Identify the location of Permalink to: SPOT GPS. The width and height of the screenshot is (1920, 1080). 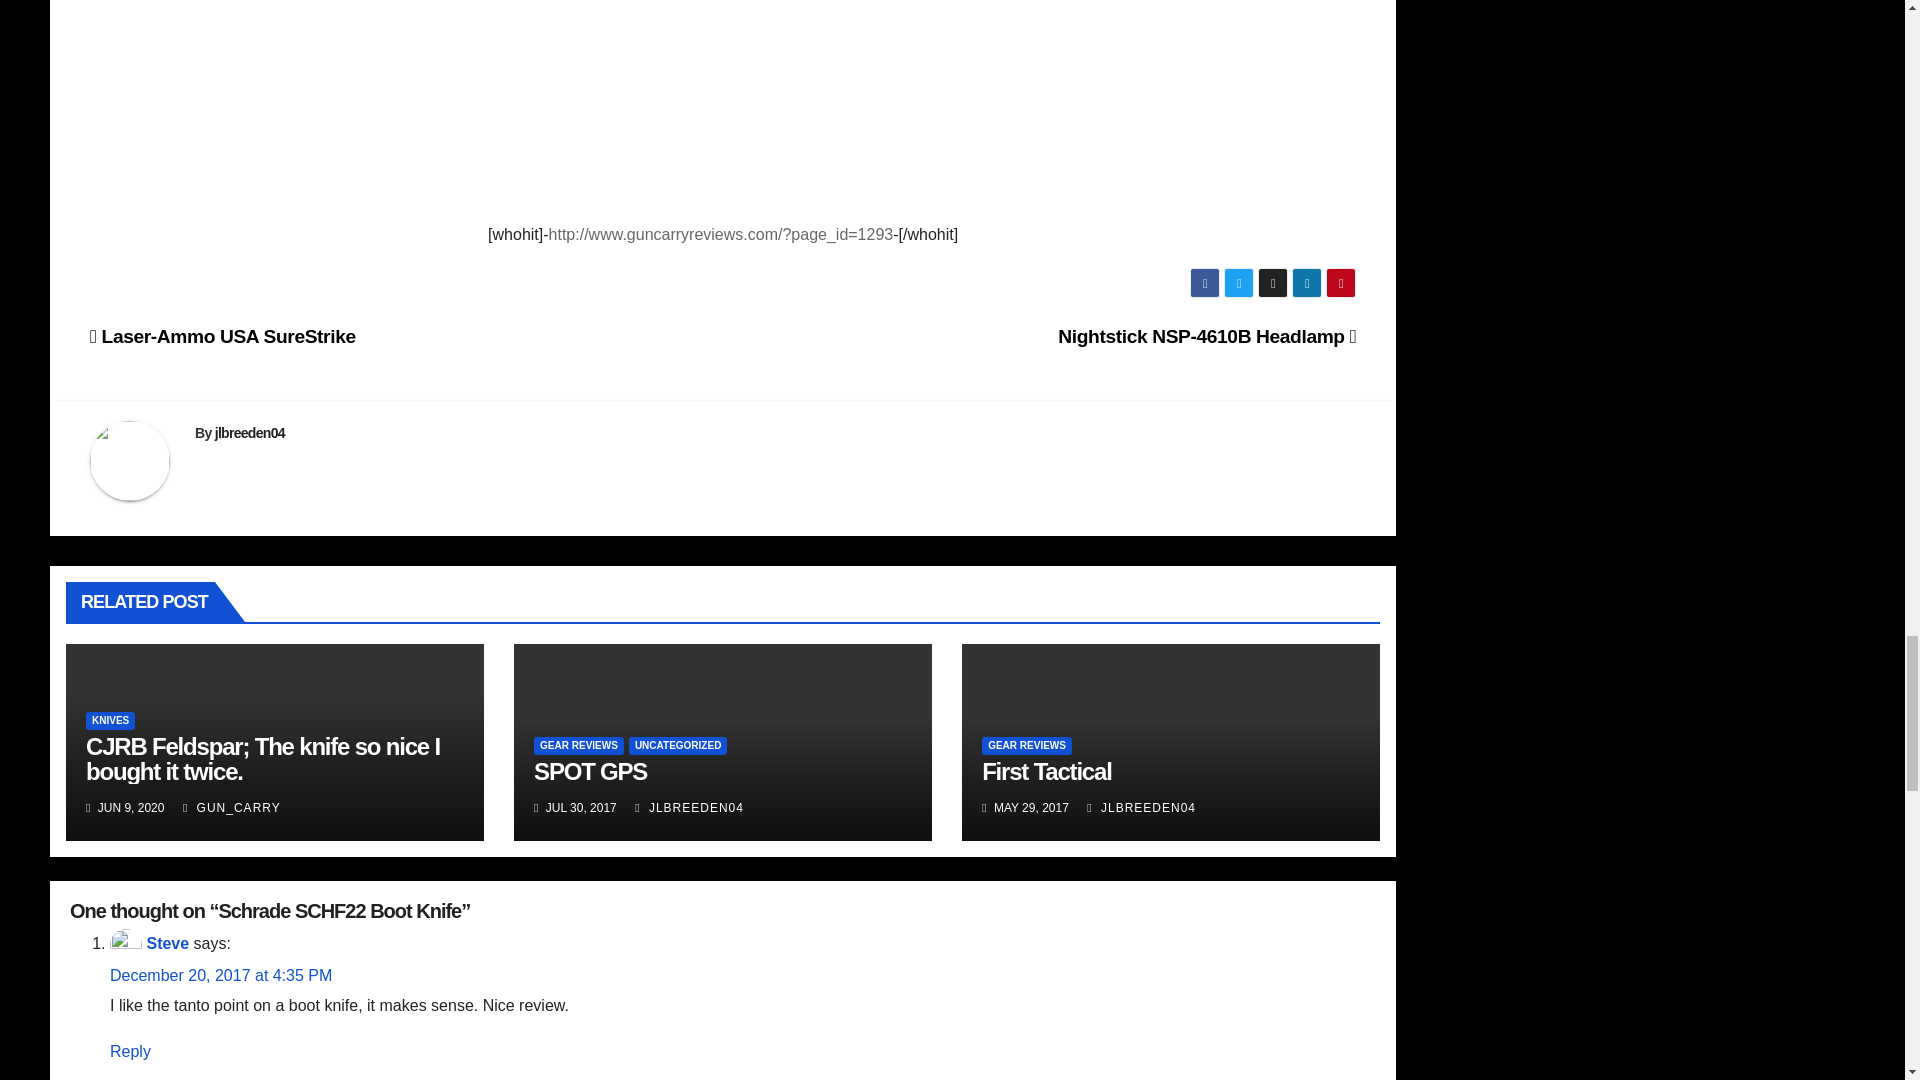
(590, 772).